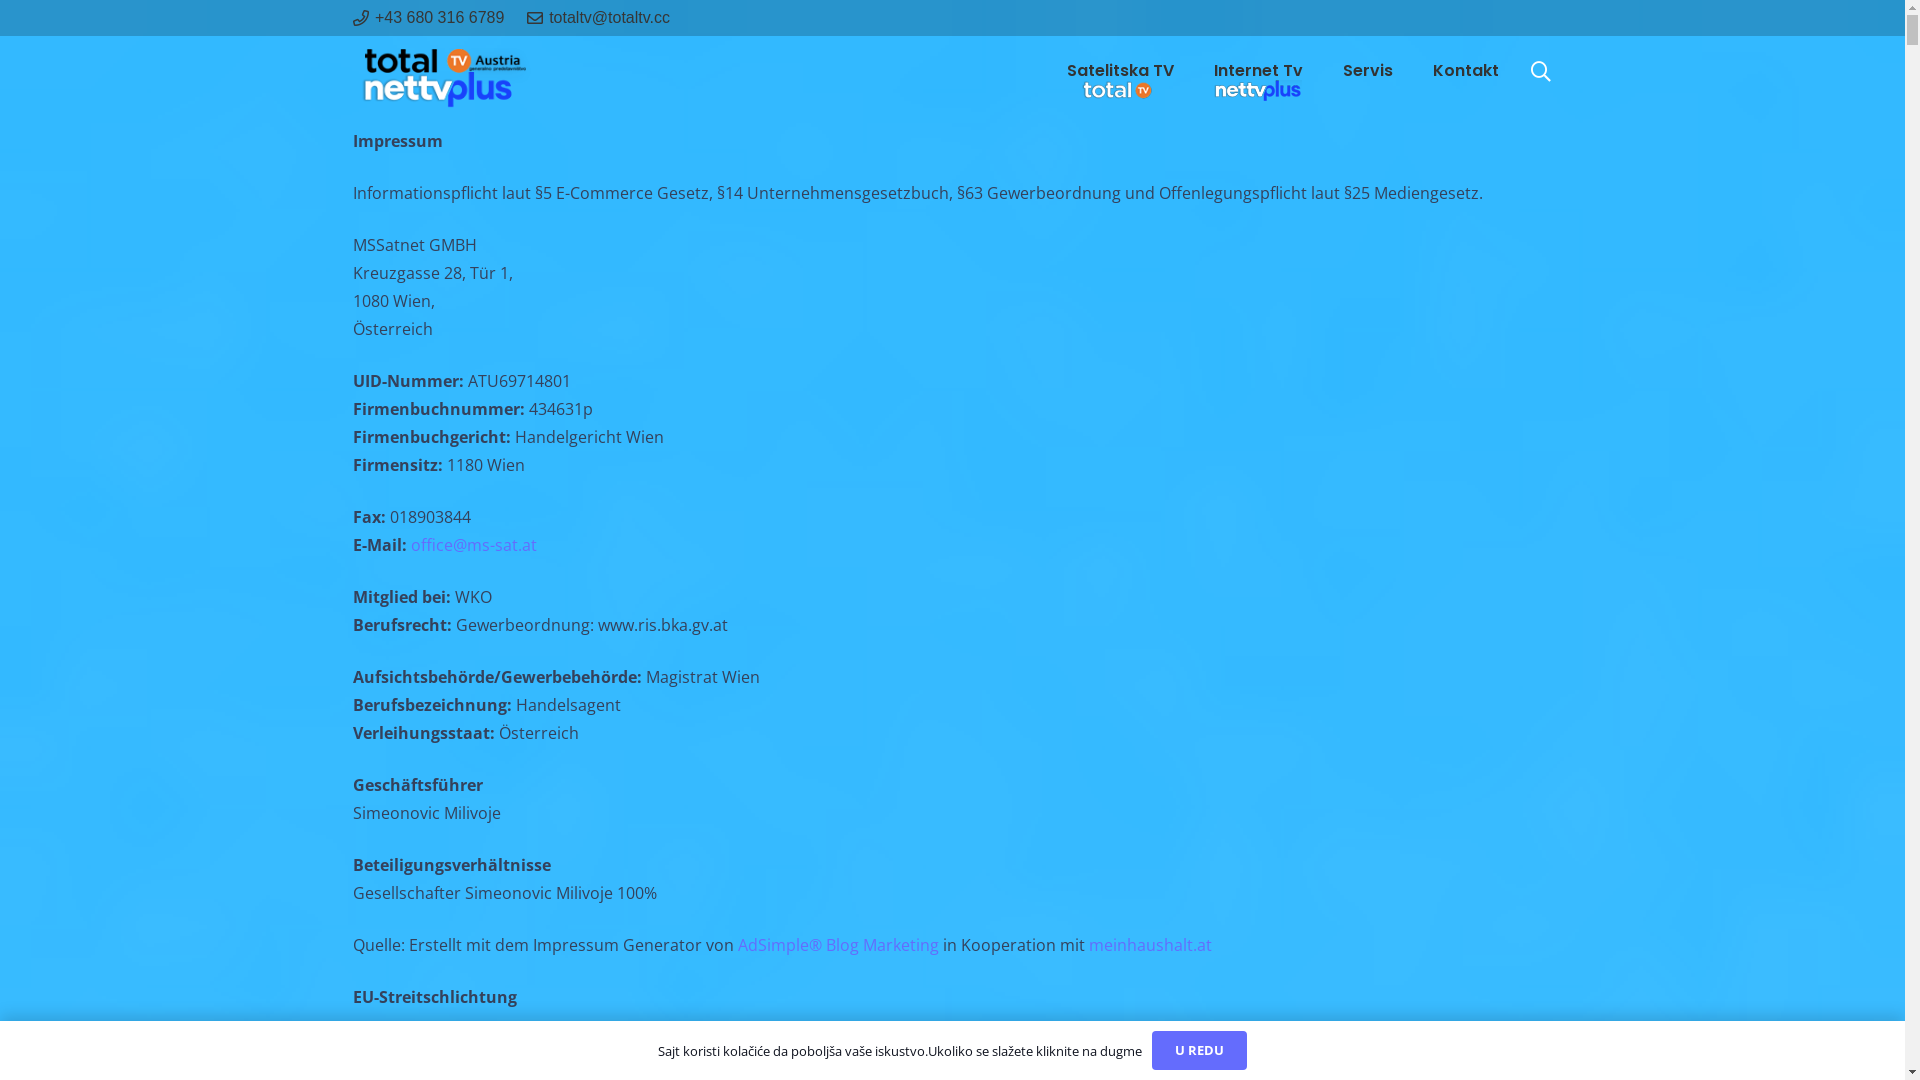  Describe the element at coordinates (1150, 945) in the screenshot. I see `meinhaushalt.at` at that location.